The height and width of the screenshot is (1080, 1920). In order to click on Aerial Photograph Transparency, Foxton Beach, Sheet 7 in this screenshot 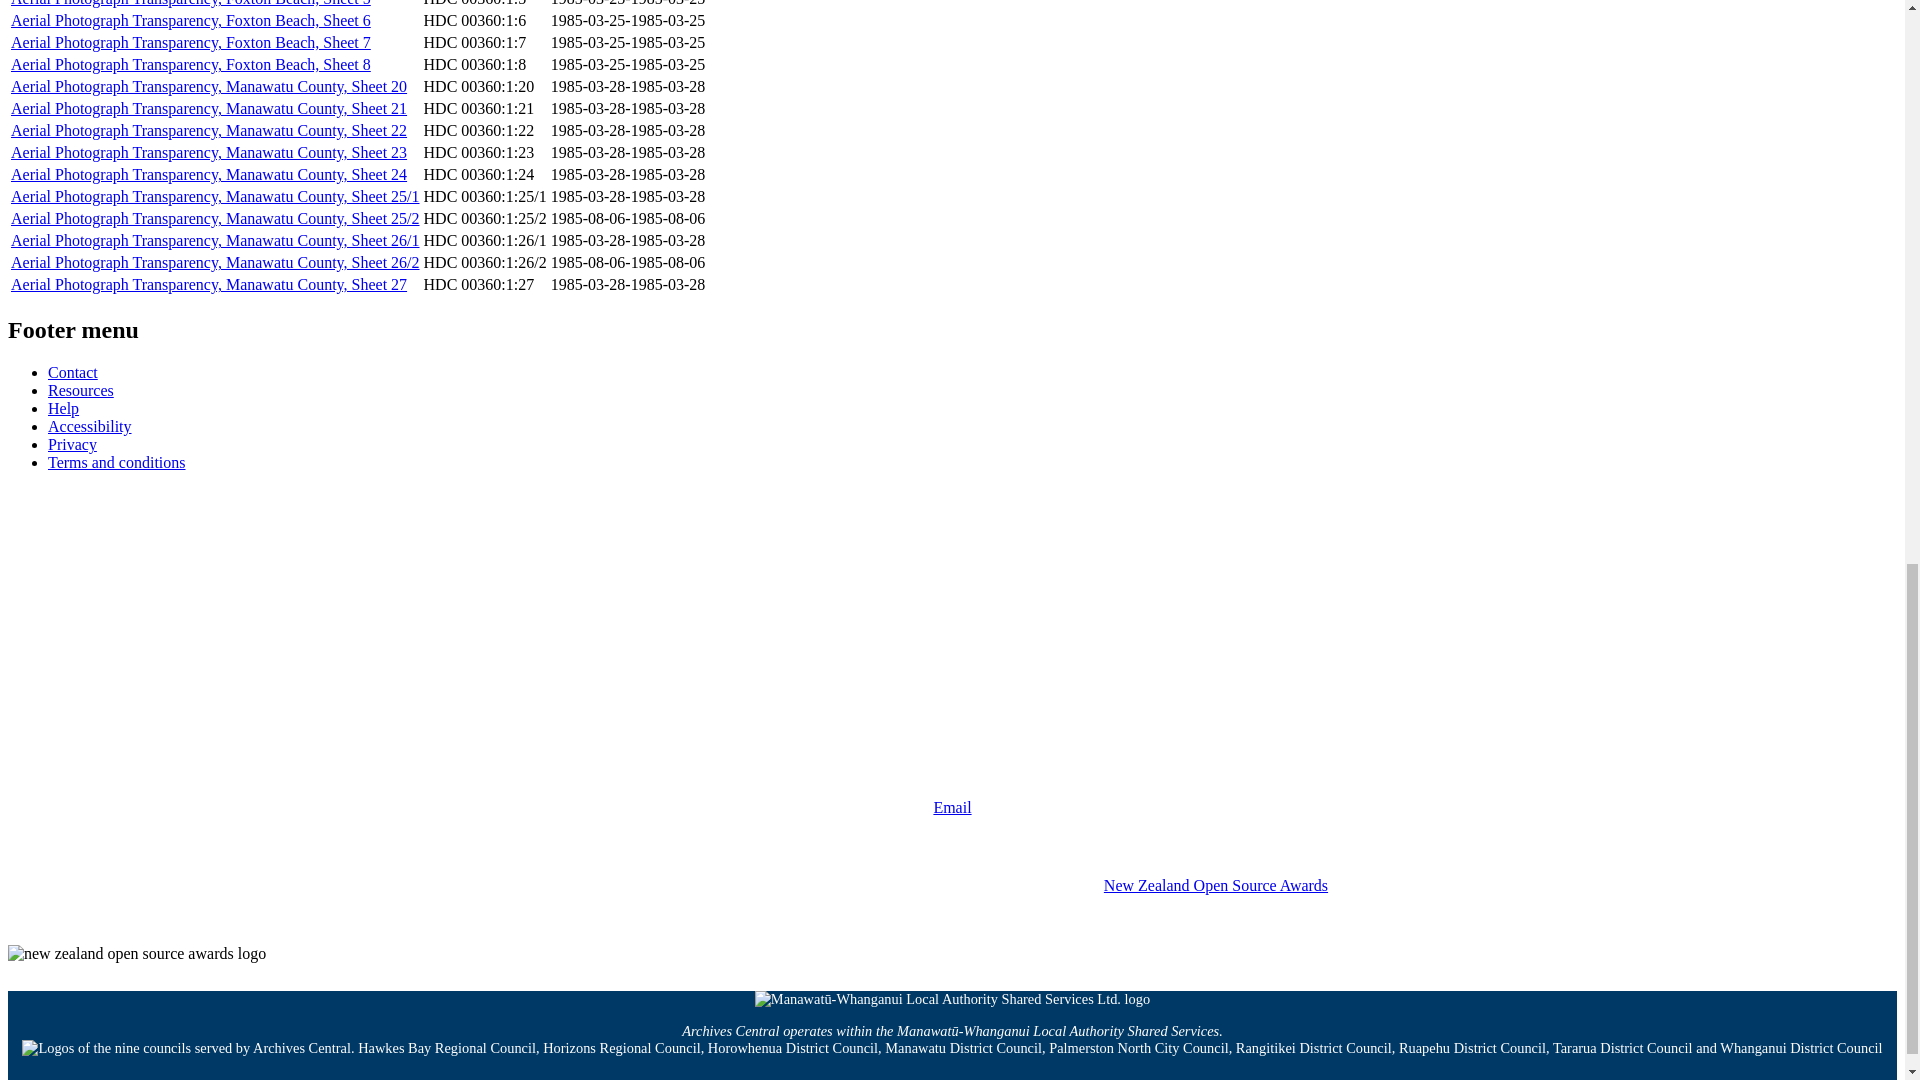, I will do `click(190, 42)`.